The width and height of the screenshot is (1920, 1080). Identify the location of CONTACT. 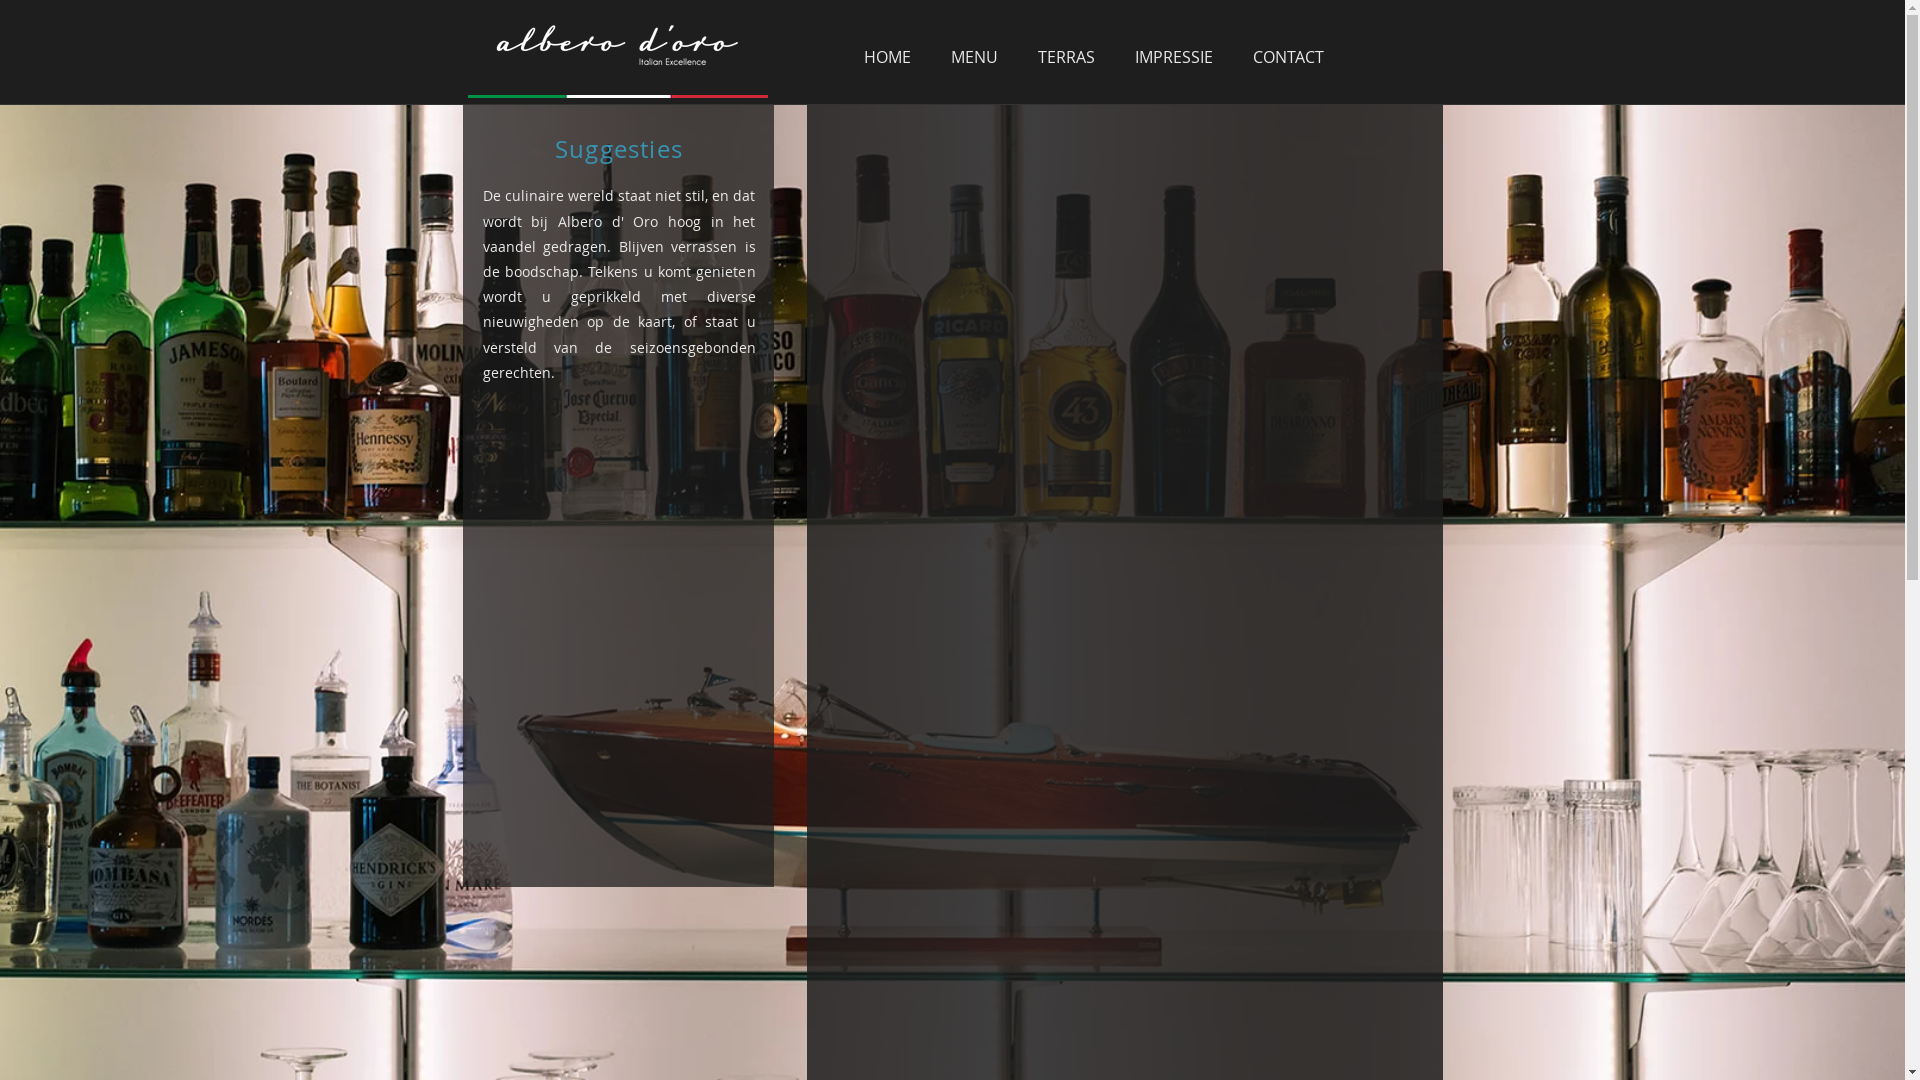
(1288, 56).